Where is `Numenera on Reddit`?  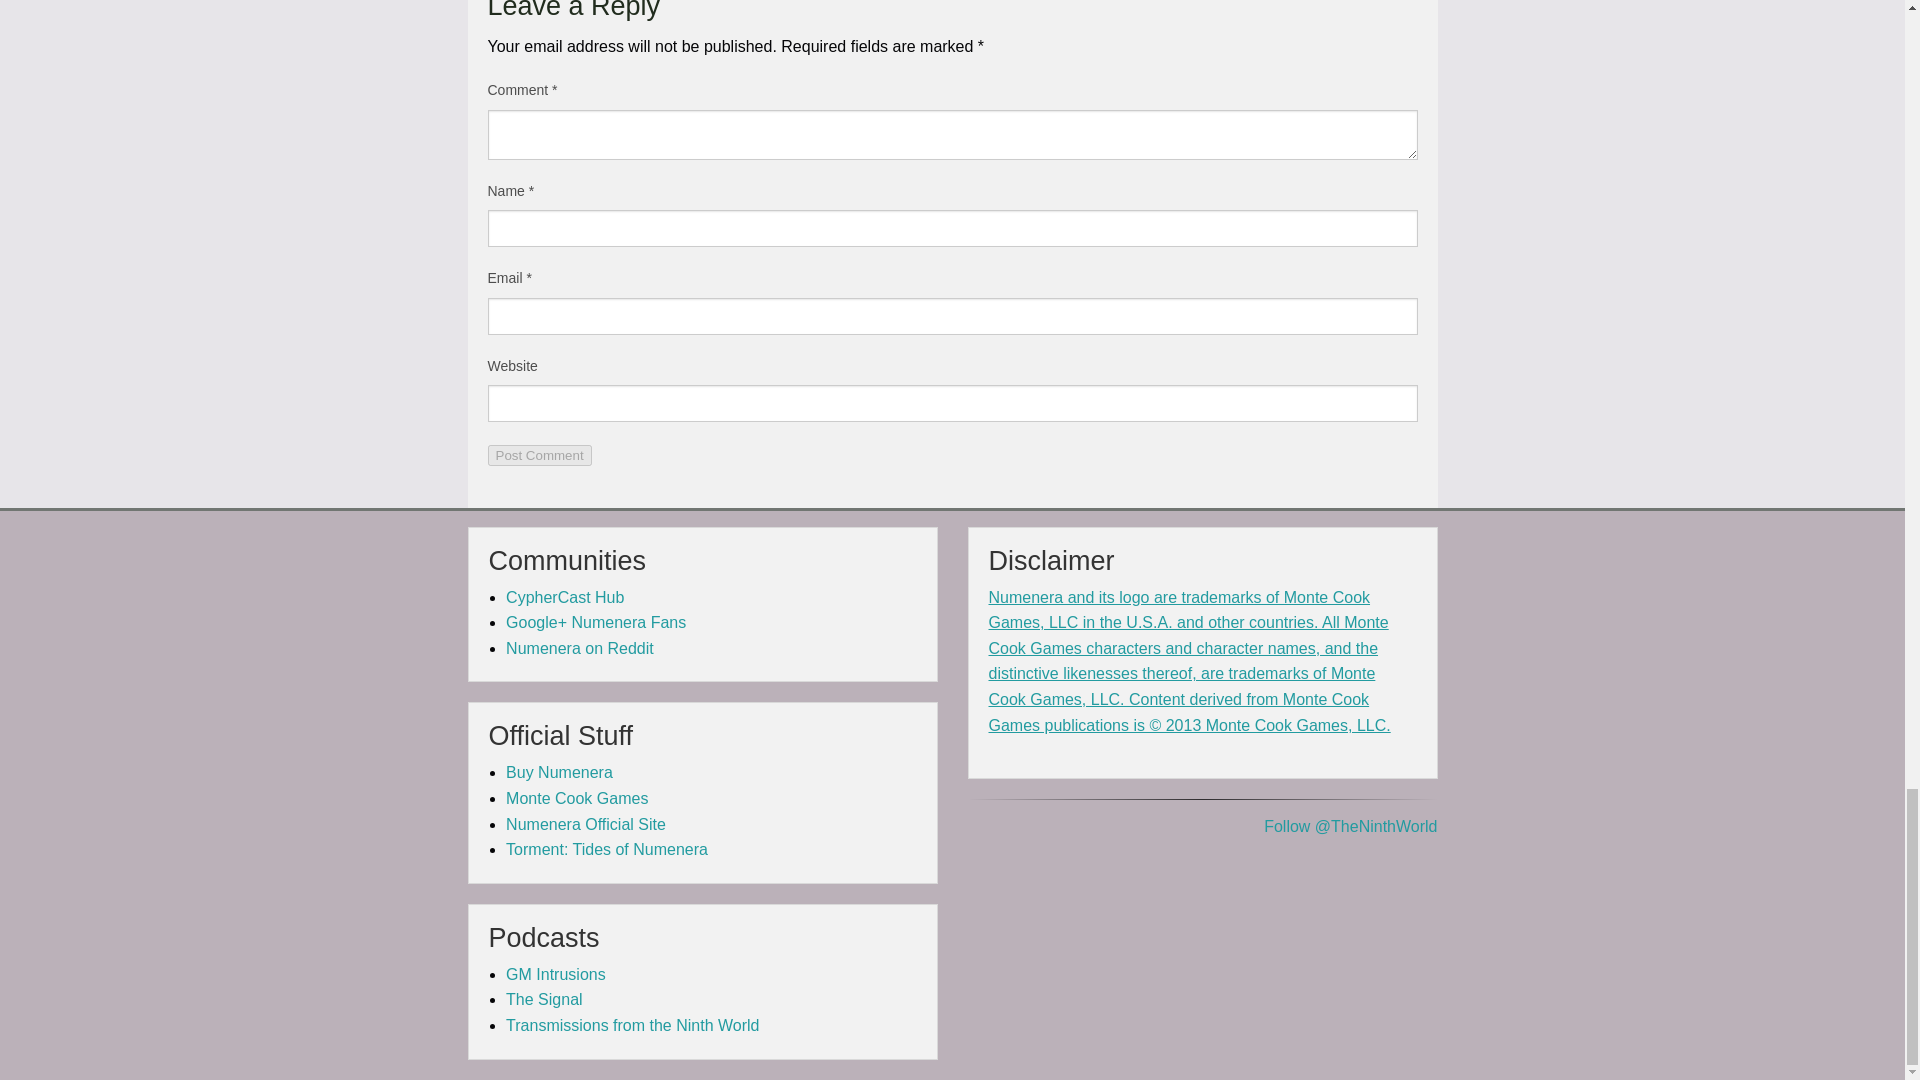 Numenera on Reddit is located at coordinates (580, 648).